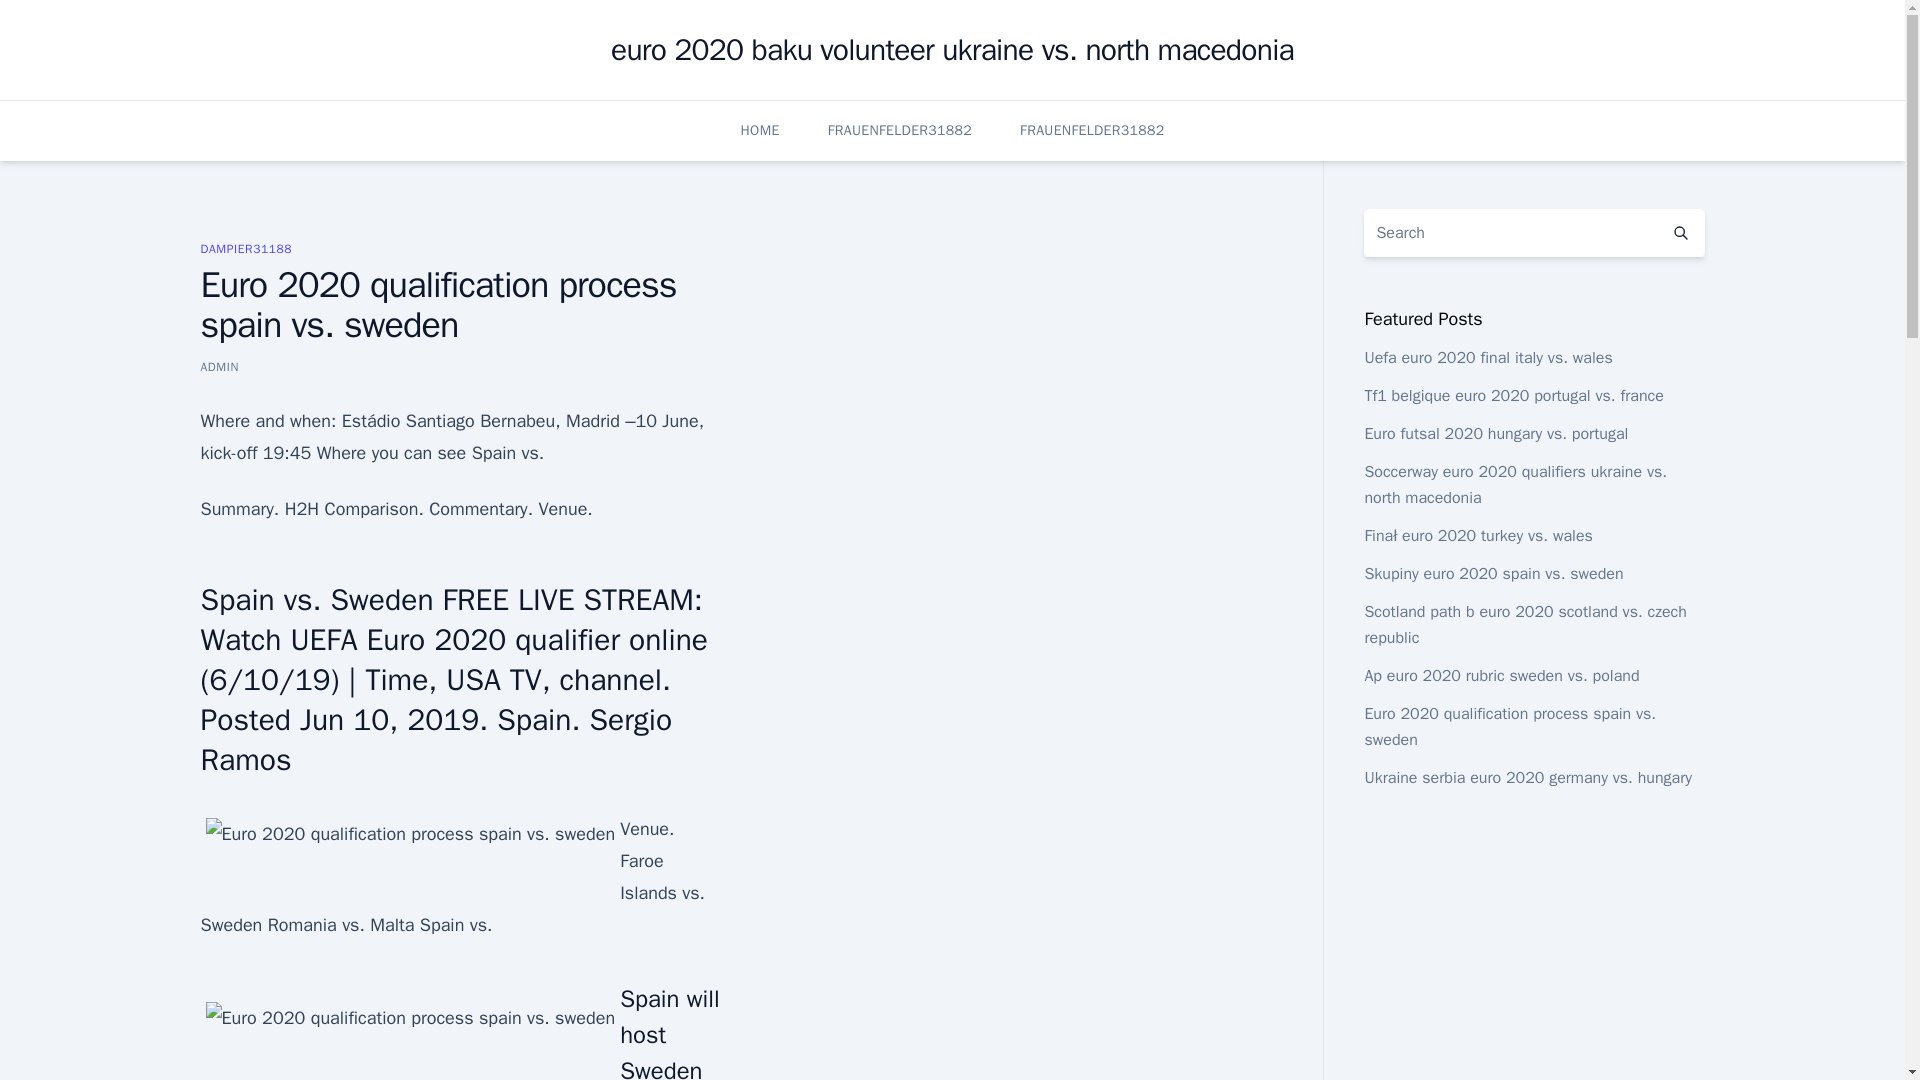 This screenshot has height=1080, width=1920. What do you see at coordinates (1496, 434) in the screenshot?
I see `Euro futsal 2020 hungary vs. portugal` at bounding box center [1496, 434].